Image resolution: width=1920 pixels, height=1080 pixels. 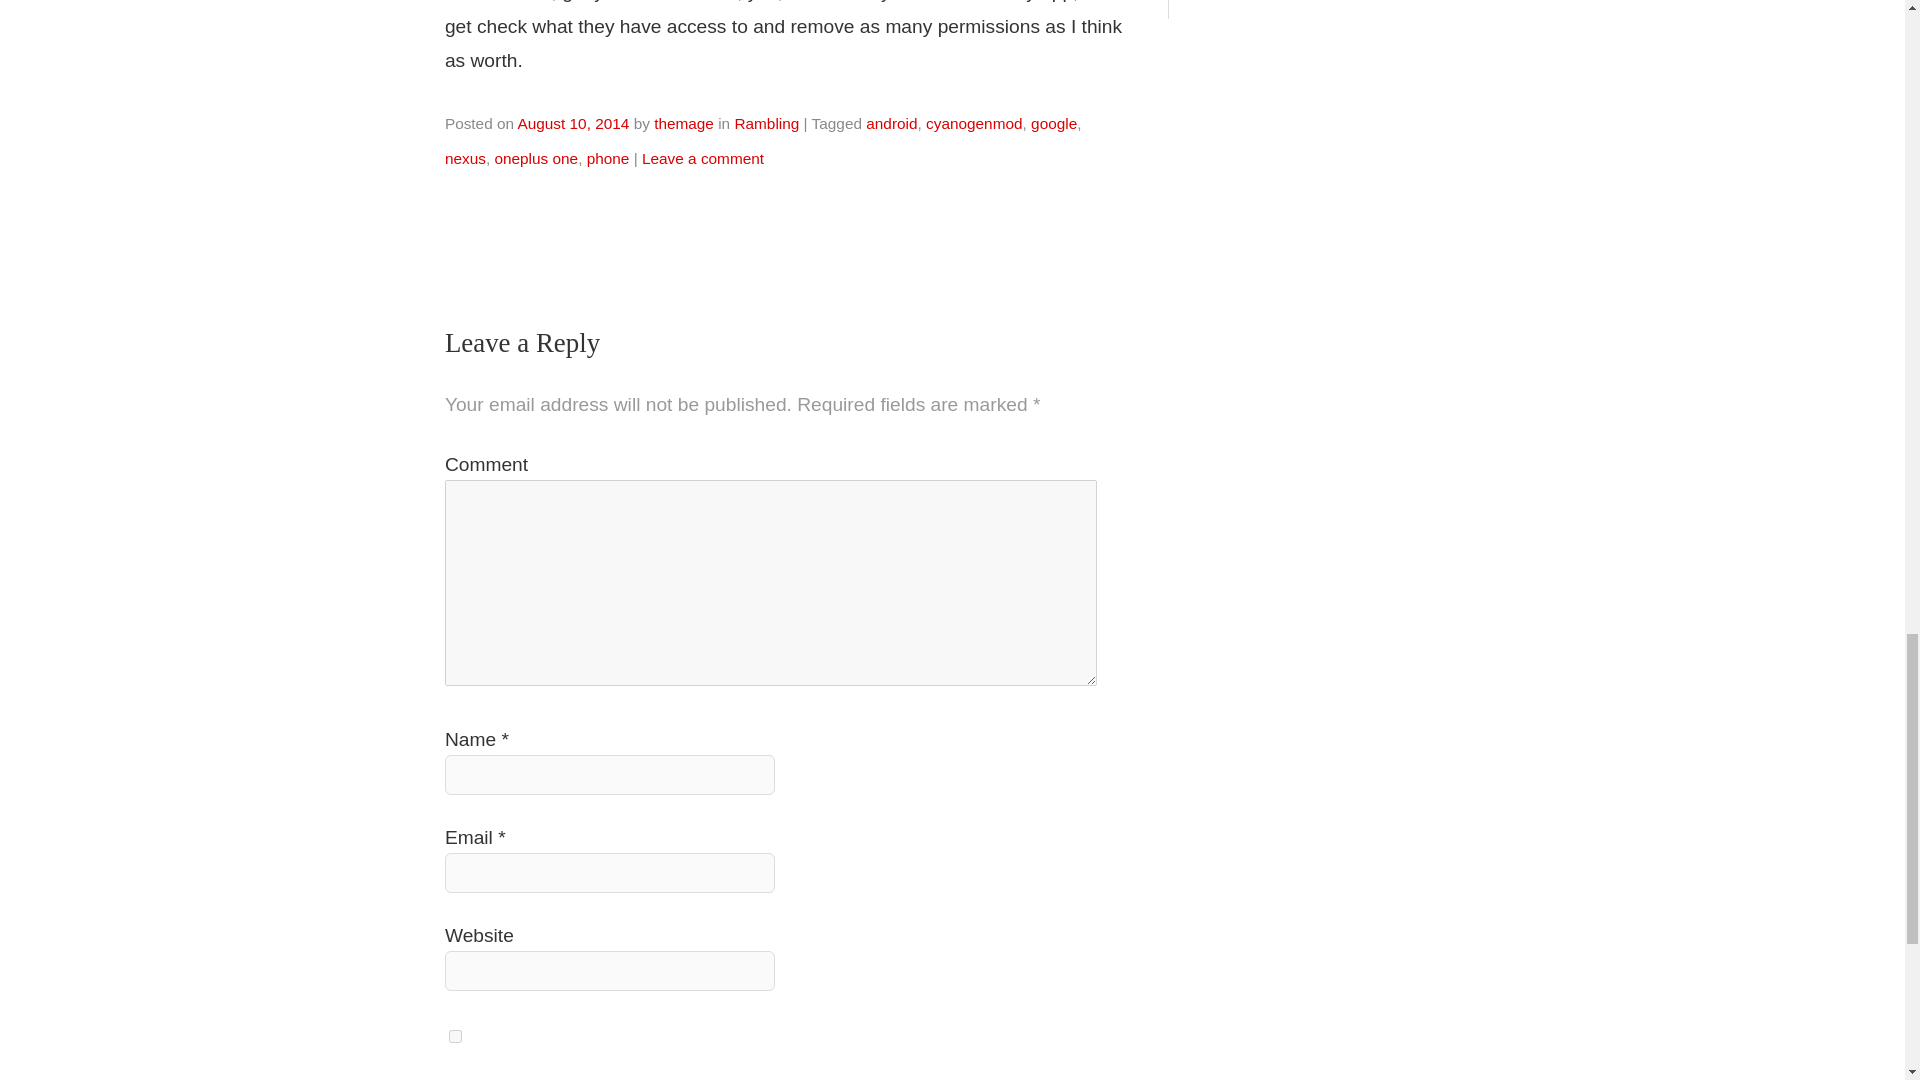 What do you see at coordinates (684, 122) in the screenshot?
I see `themage` at bounding box center [684, 122].